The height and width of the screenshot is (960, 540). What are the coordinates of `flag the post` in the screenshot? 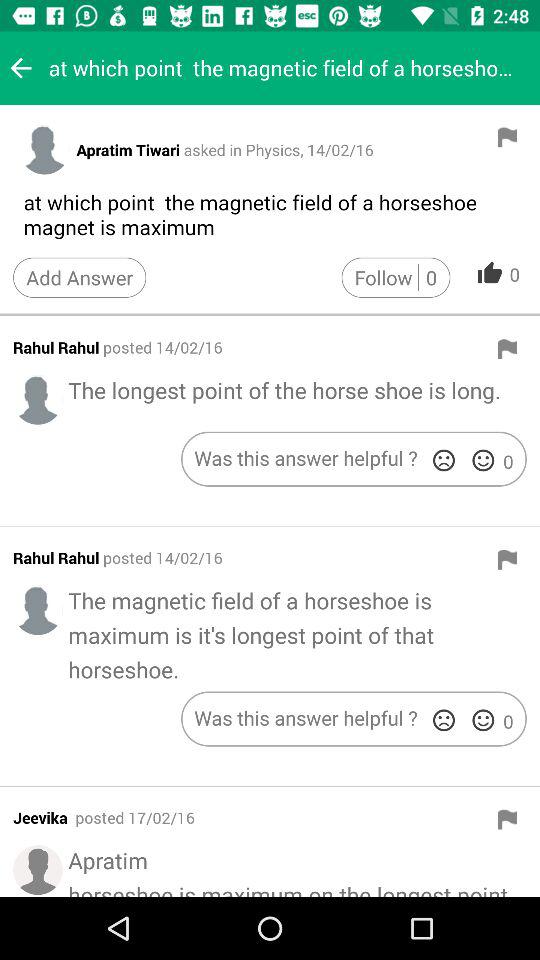 It's located at (507, 349).